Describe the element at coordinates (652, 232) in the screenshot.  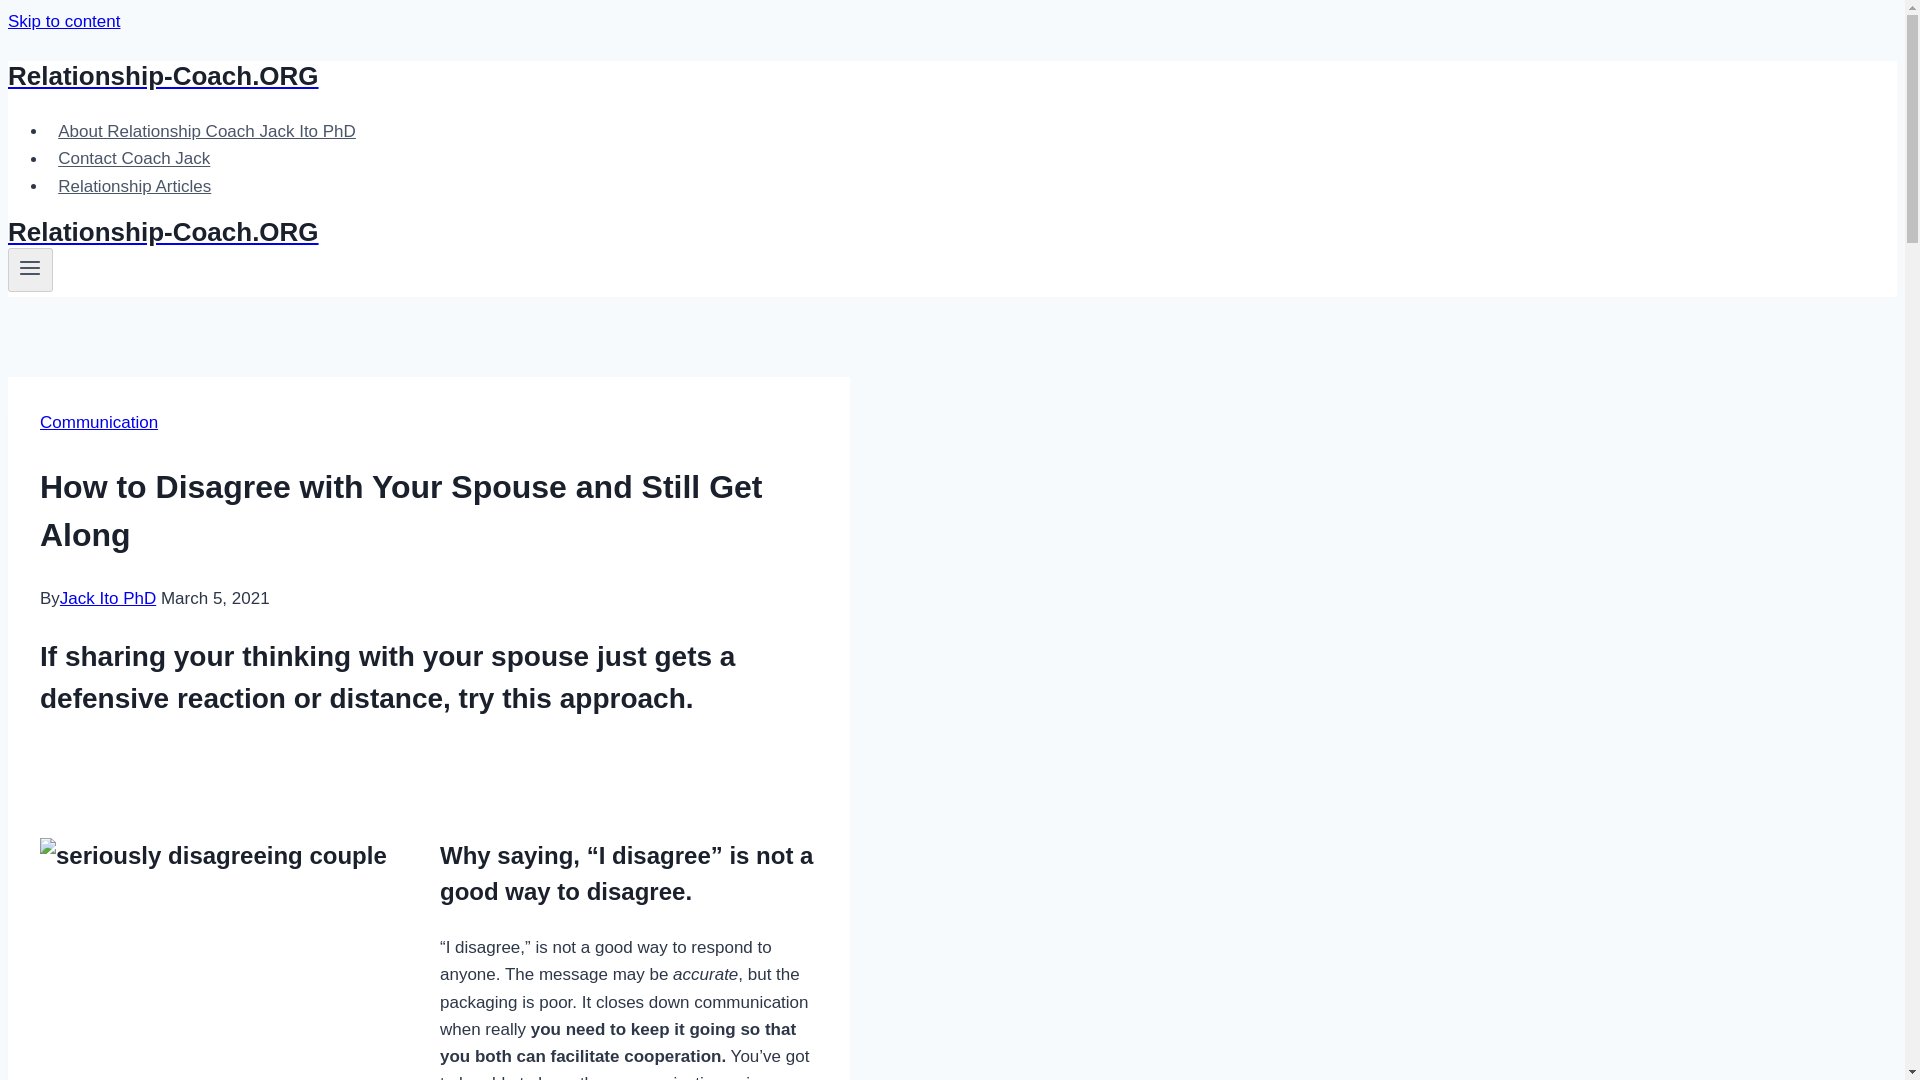
I see `Relationship-Coach.ORG` at that location.